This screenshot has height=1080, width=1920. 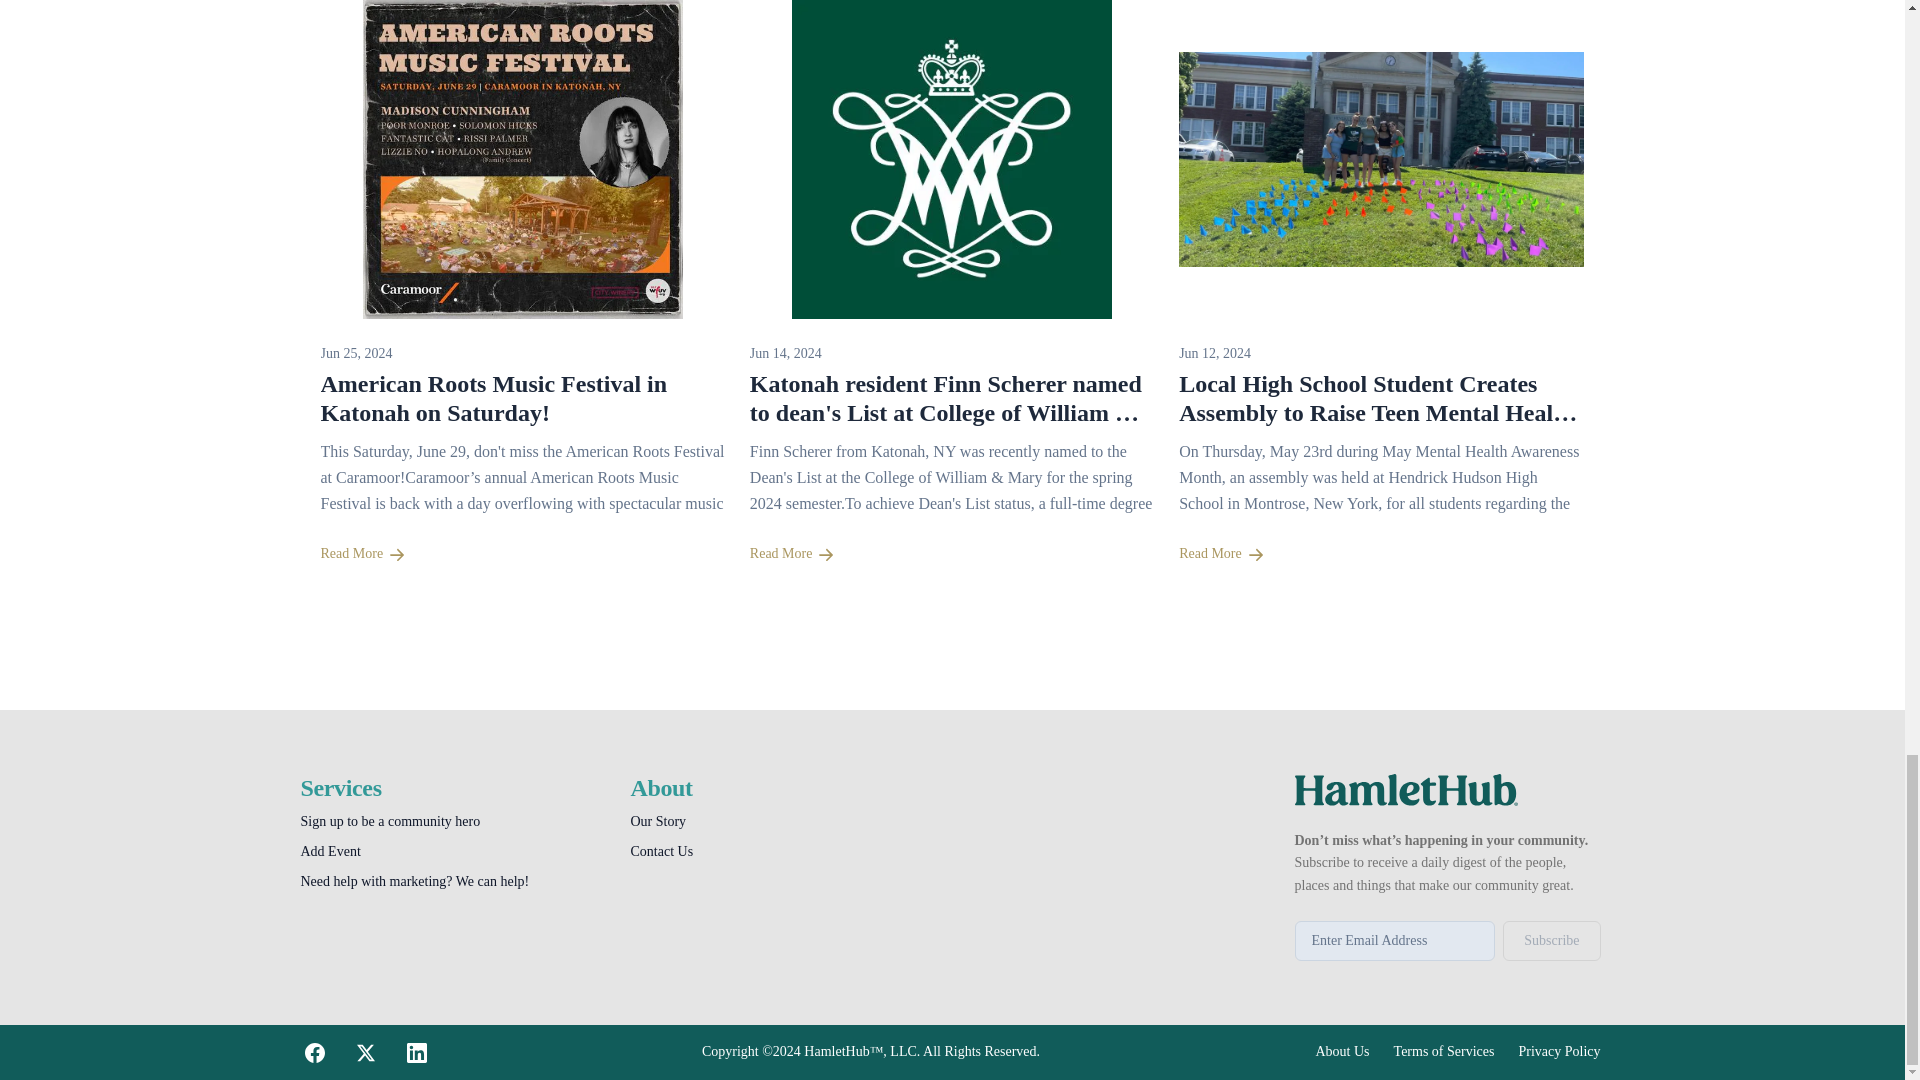 I want to click on Our Story, so click(x=657, y=822).